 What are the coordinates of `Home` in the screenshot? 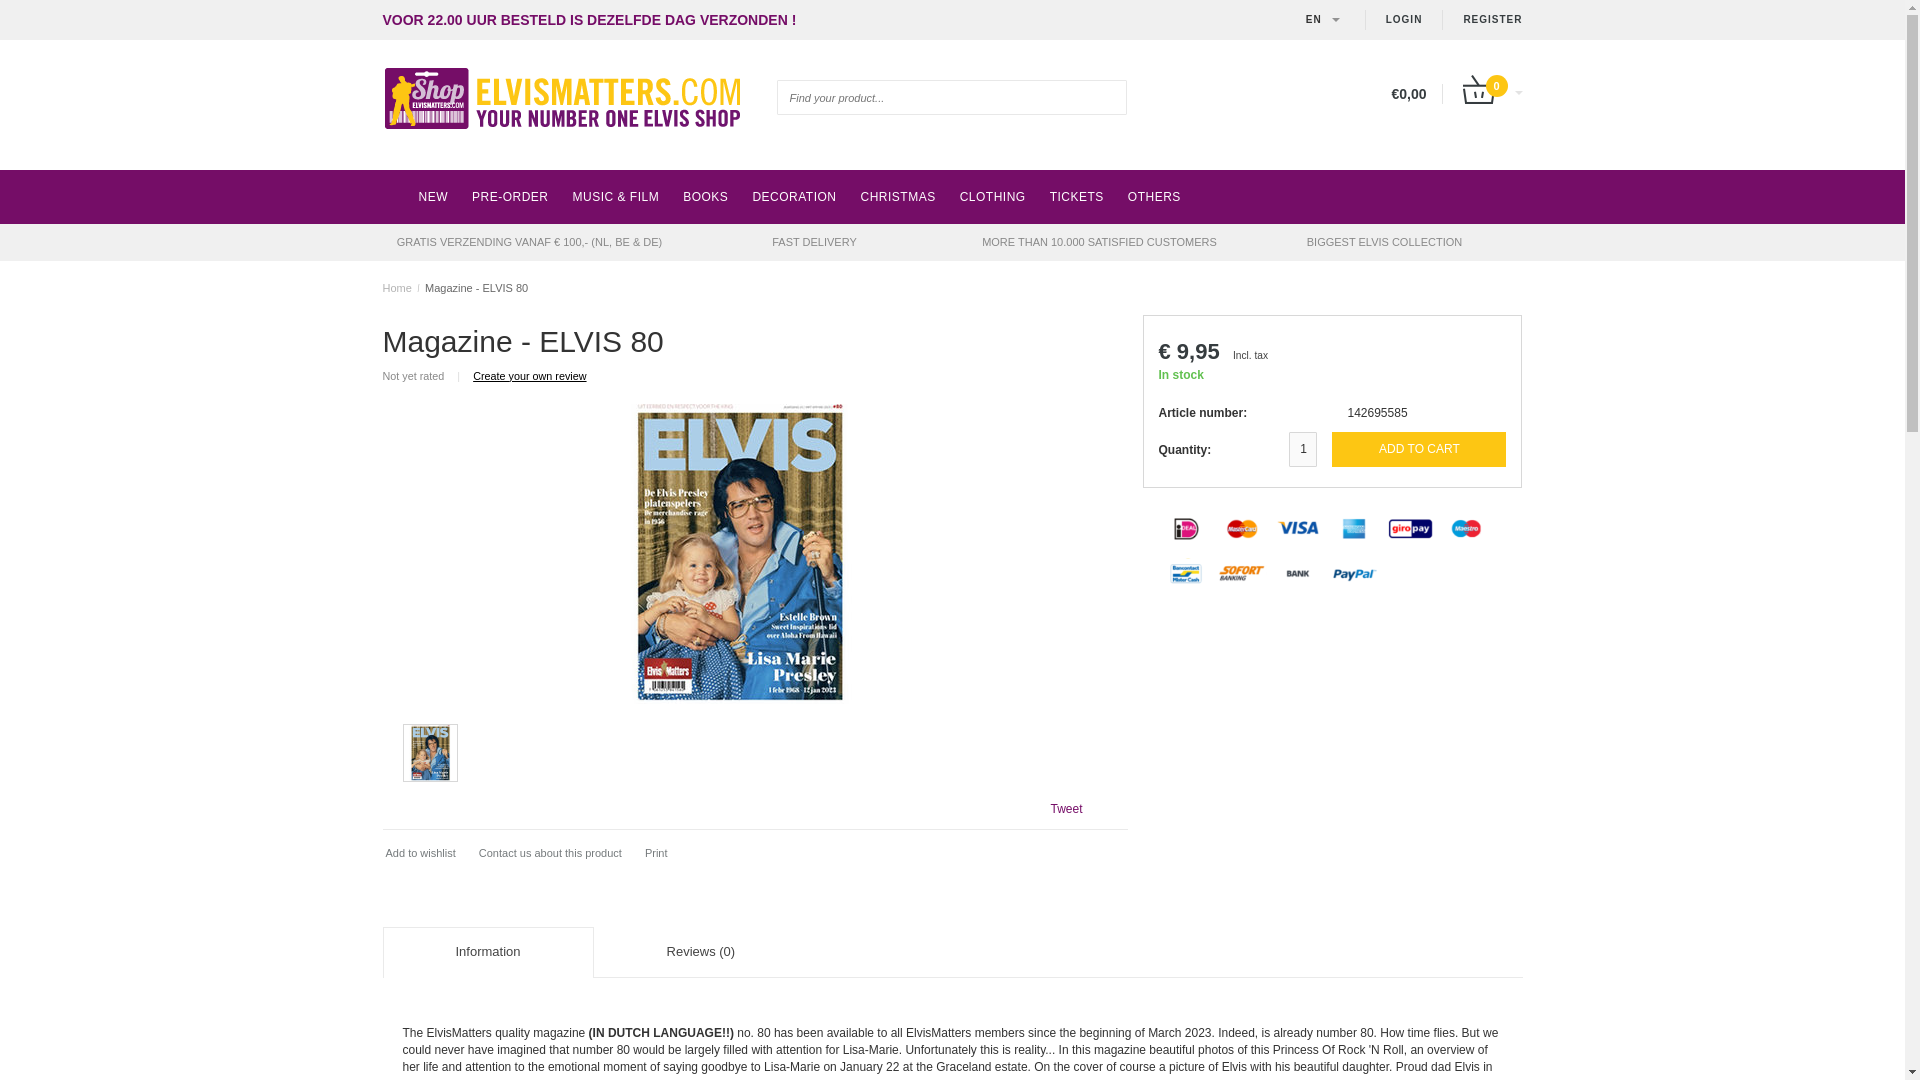 It's located at (396, 287).